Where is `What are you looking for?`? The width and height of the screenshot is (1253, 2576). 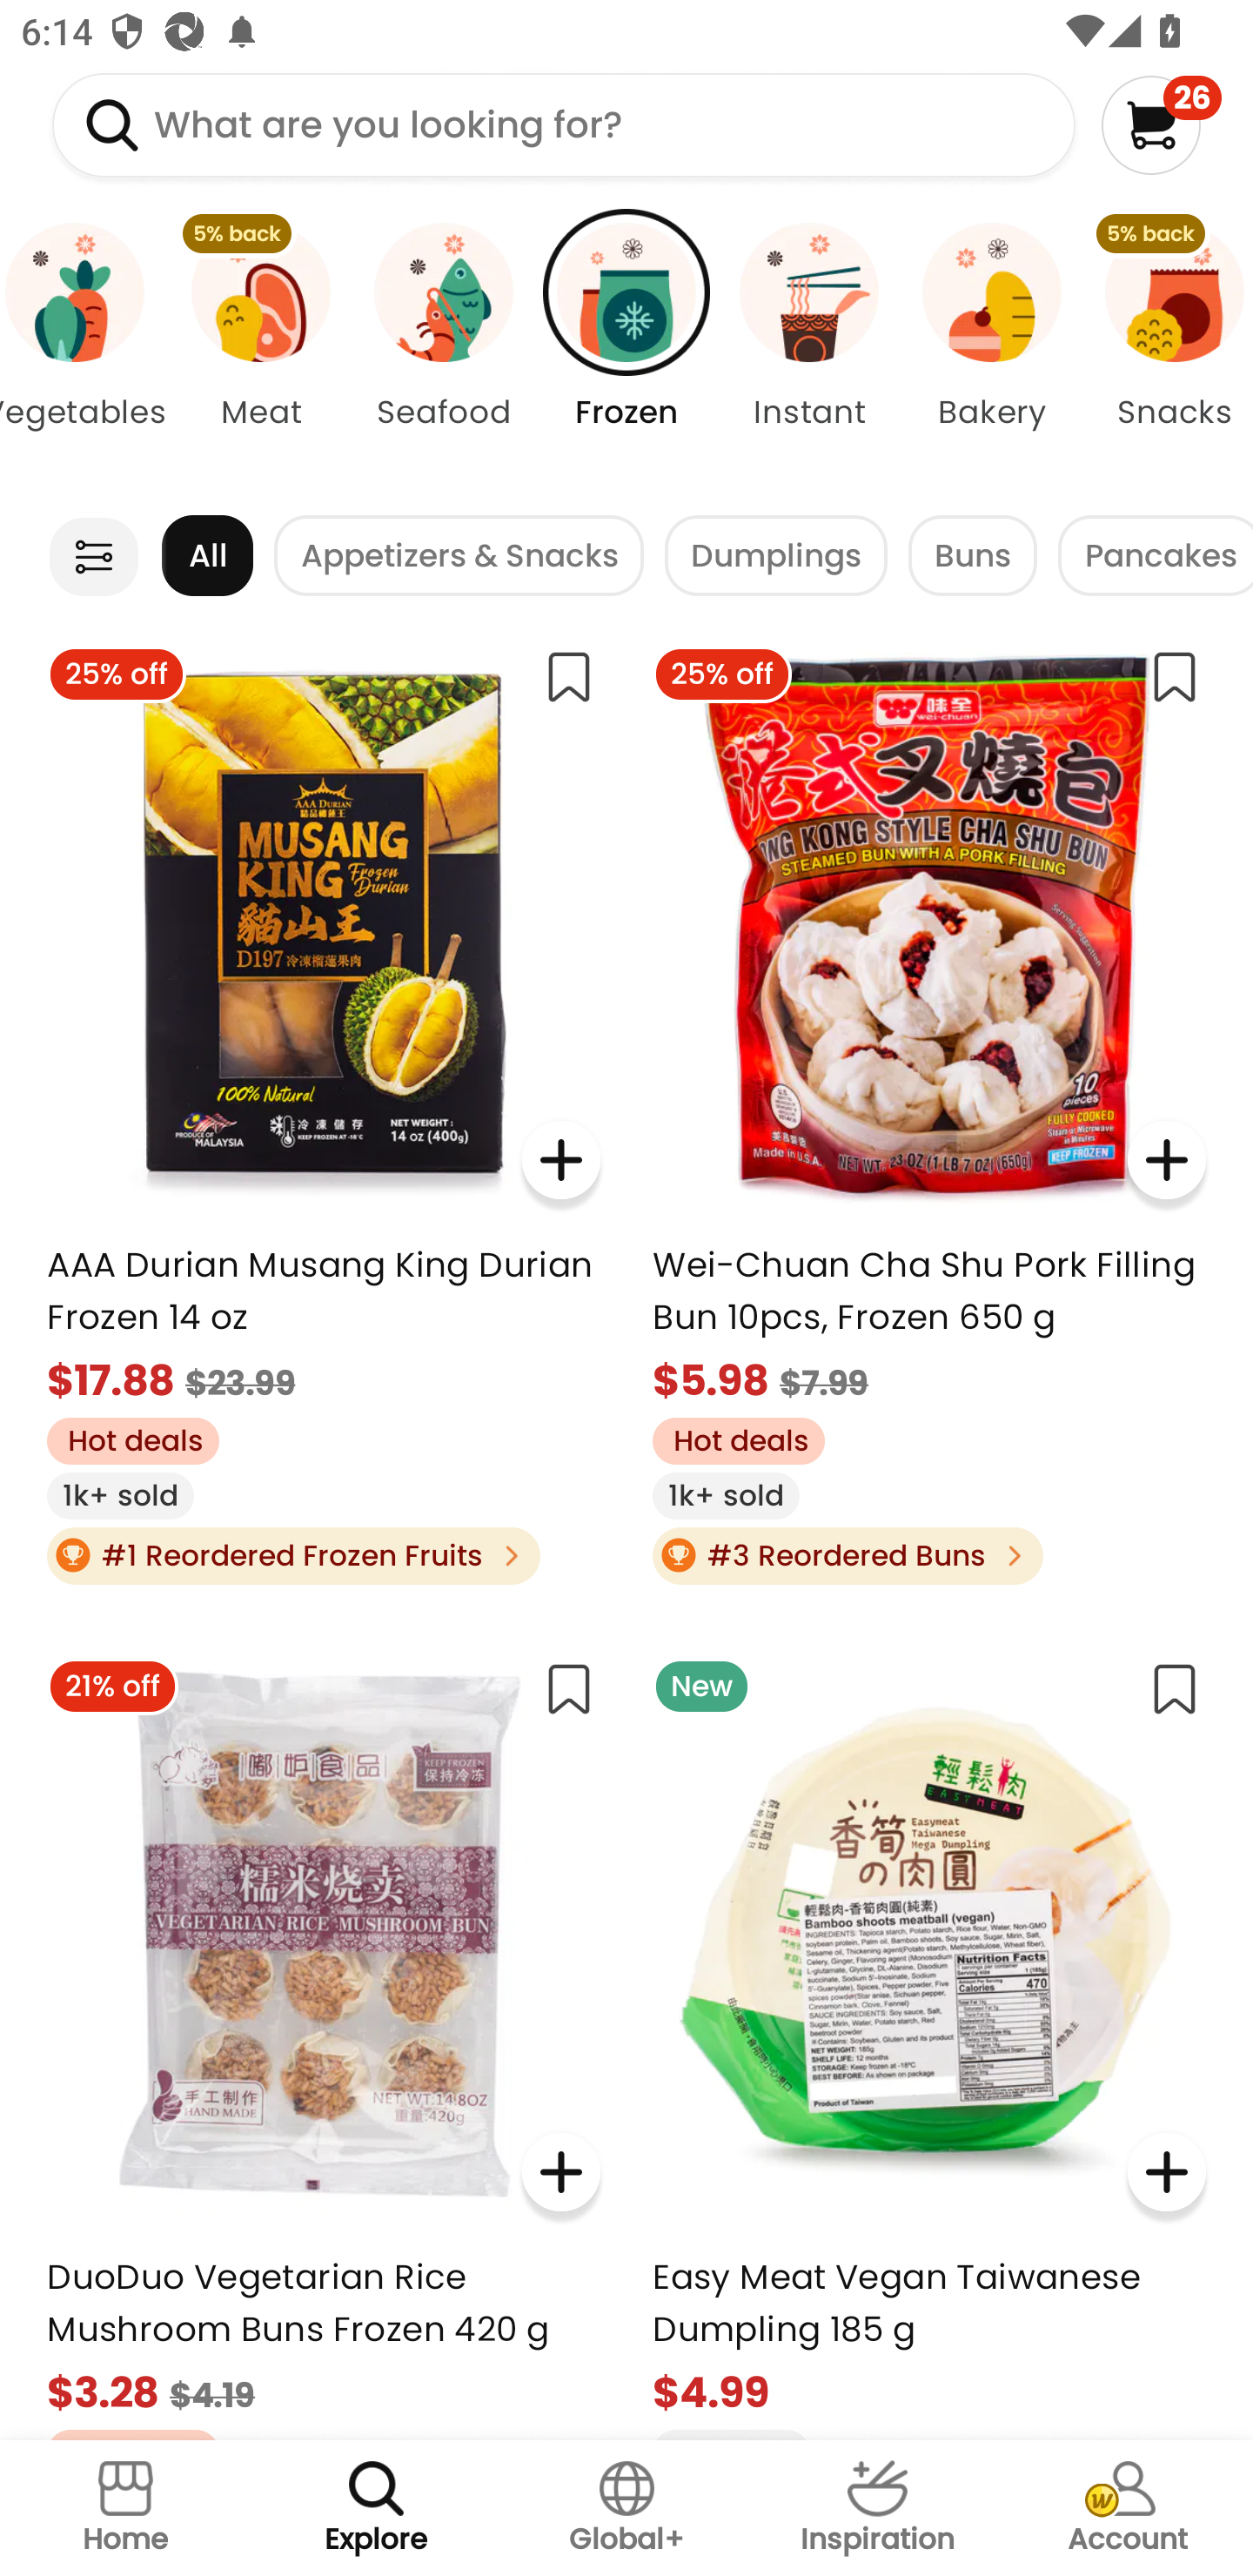
What are you looking for? is located at coordinates (564, 124).